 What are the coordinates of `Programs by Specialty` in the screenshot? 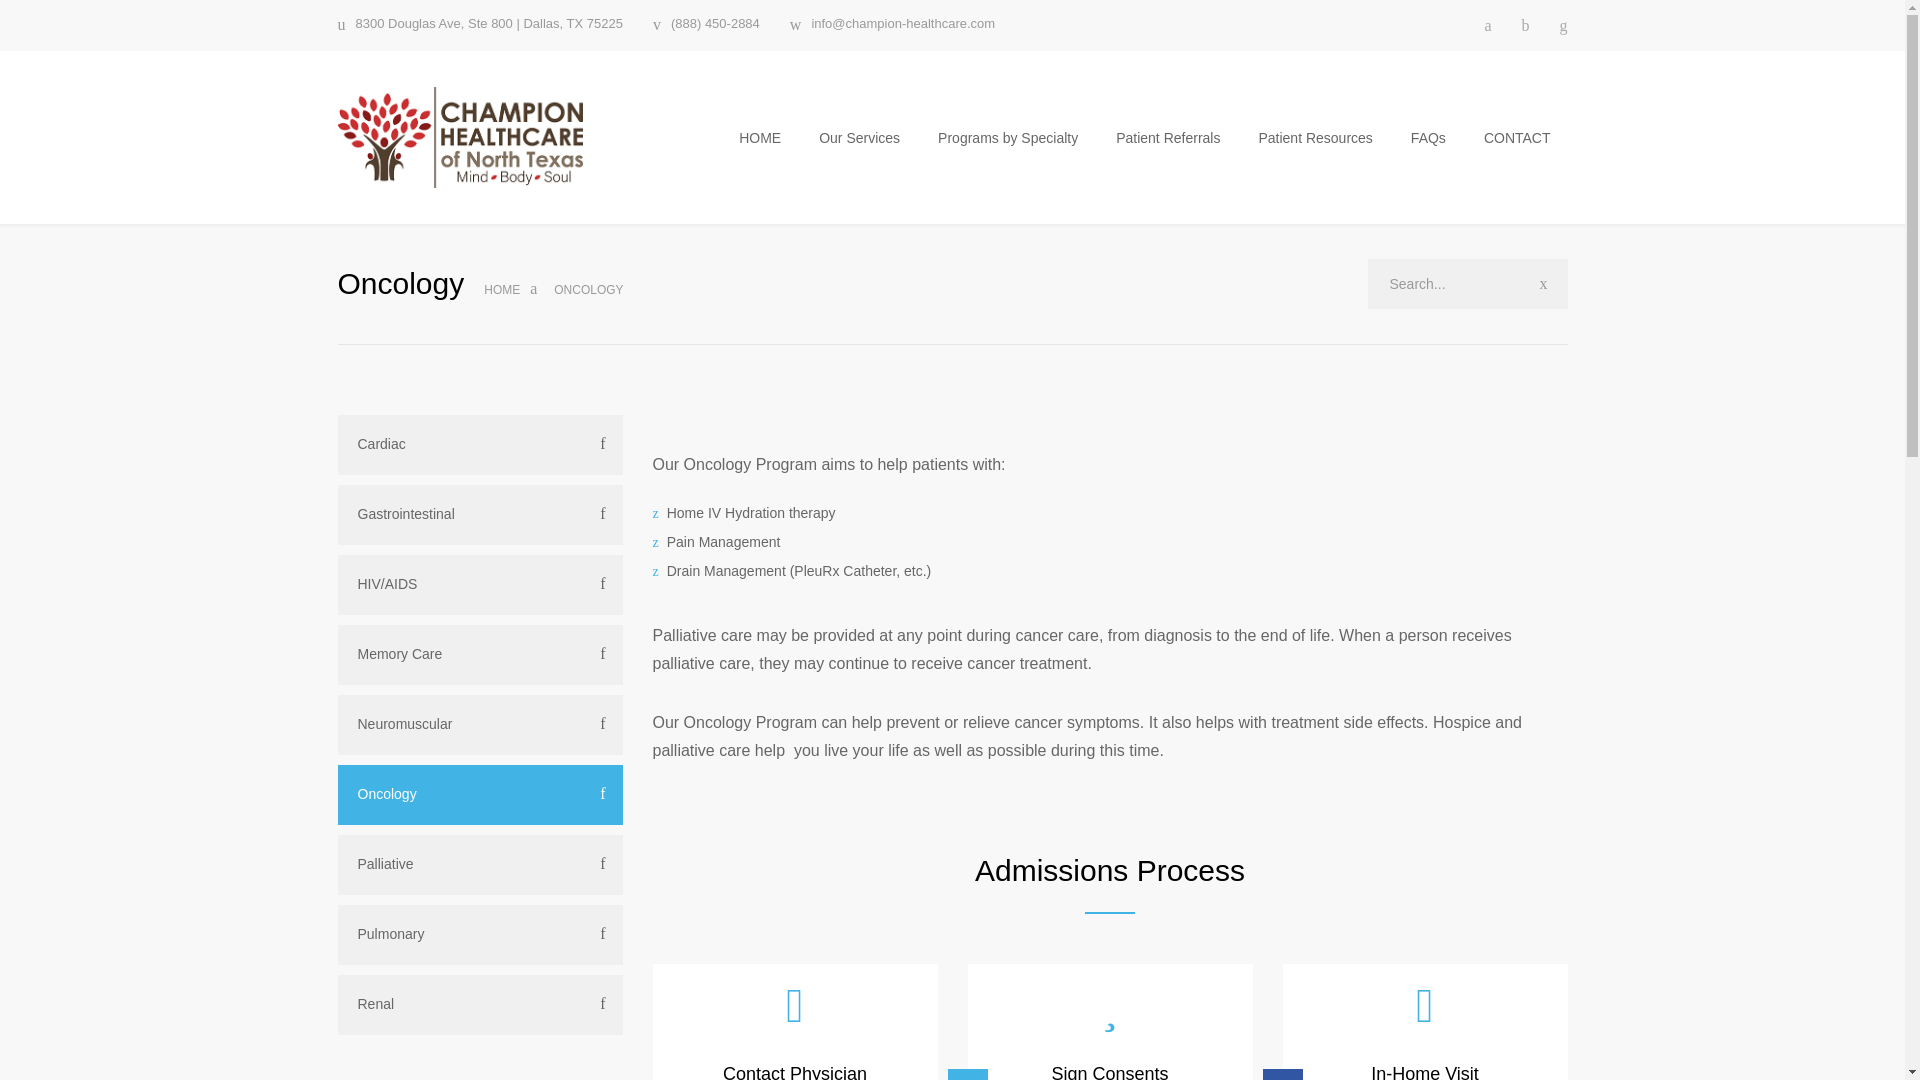 It's located at (1008, 138).